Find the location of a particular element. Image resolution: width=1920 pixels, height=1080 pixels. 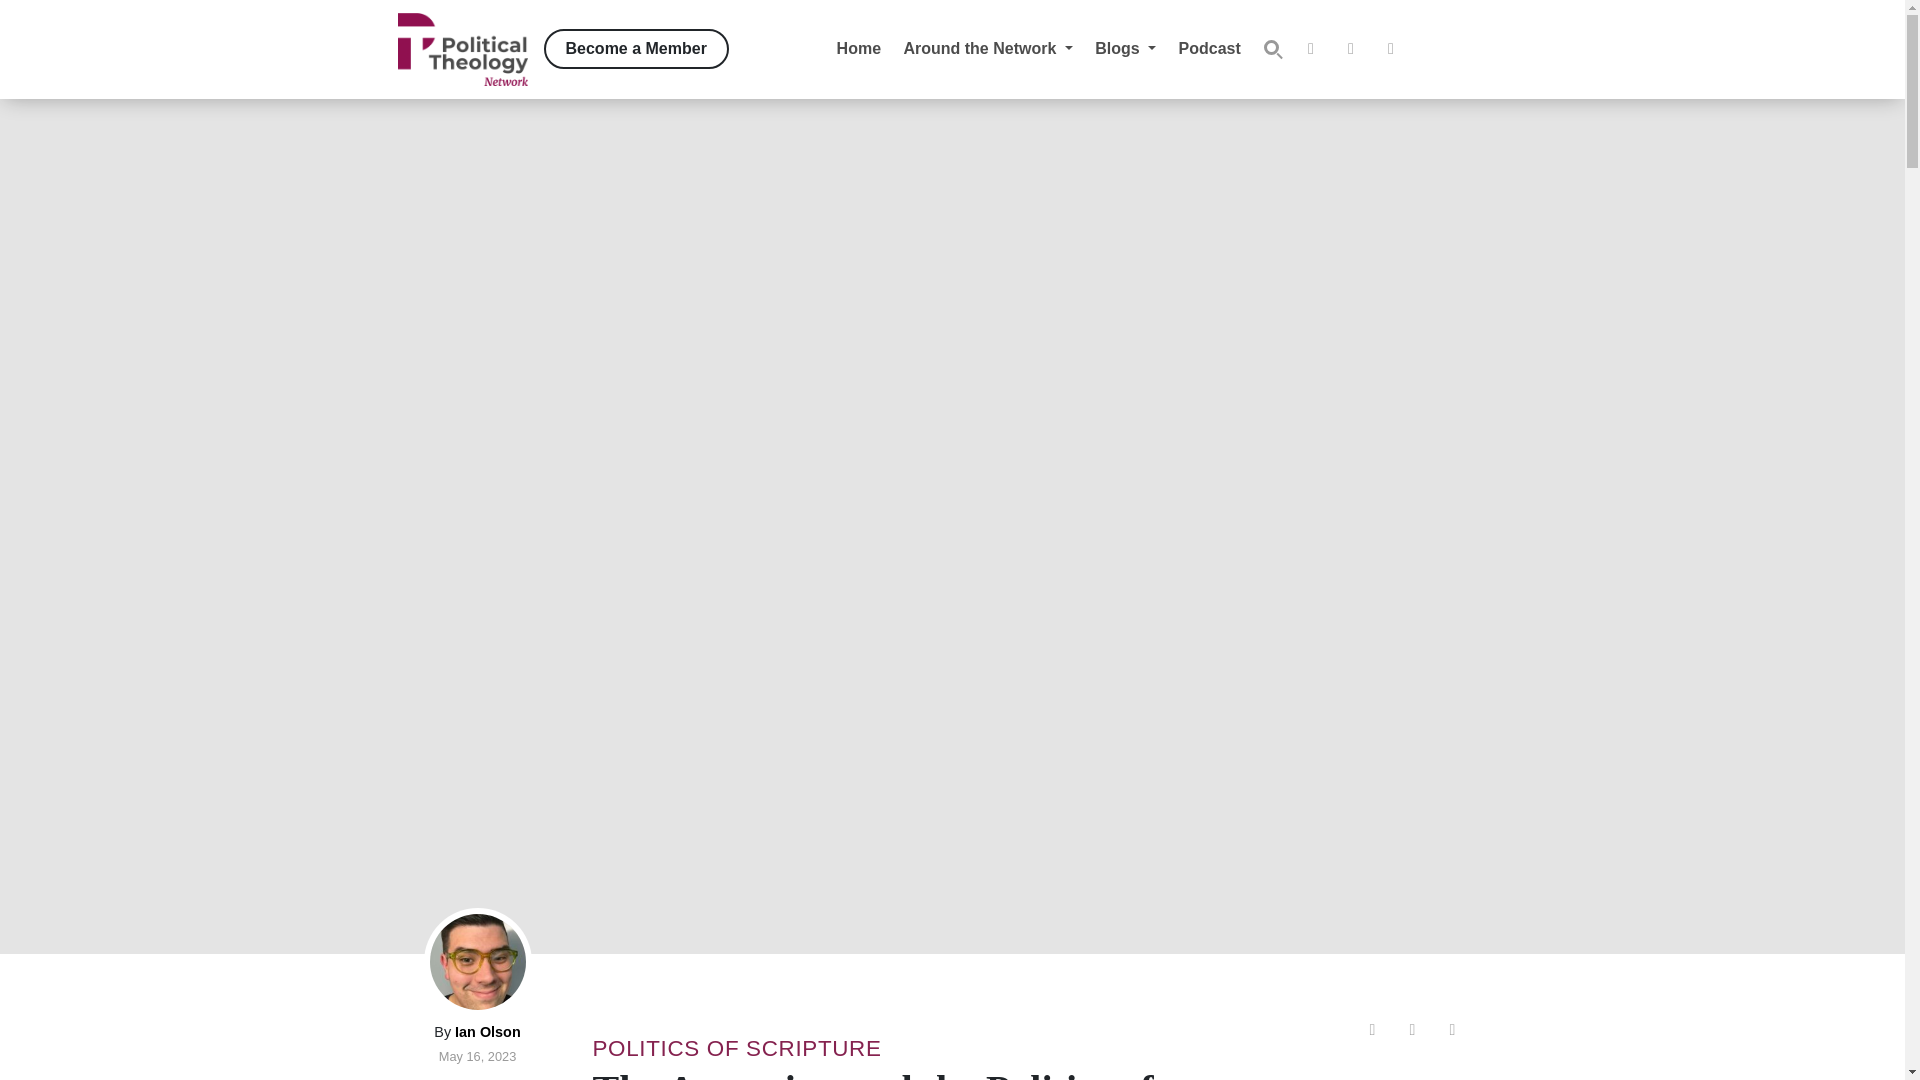

Ian Olson is located at coordinates (488, 1032).